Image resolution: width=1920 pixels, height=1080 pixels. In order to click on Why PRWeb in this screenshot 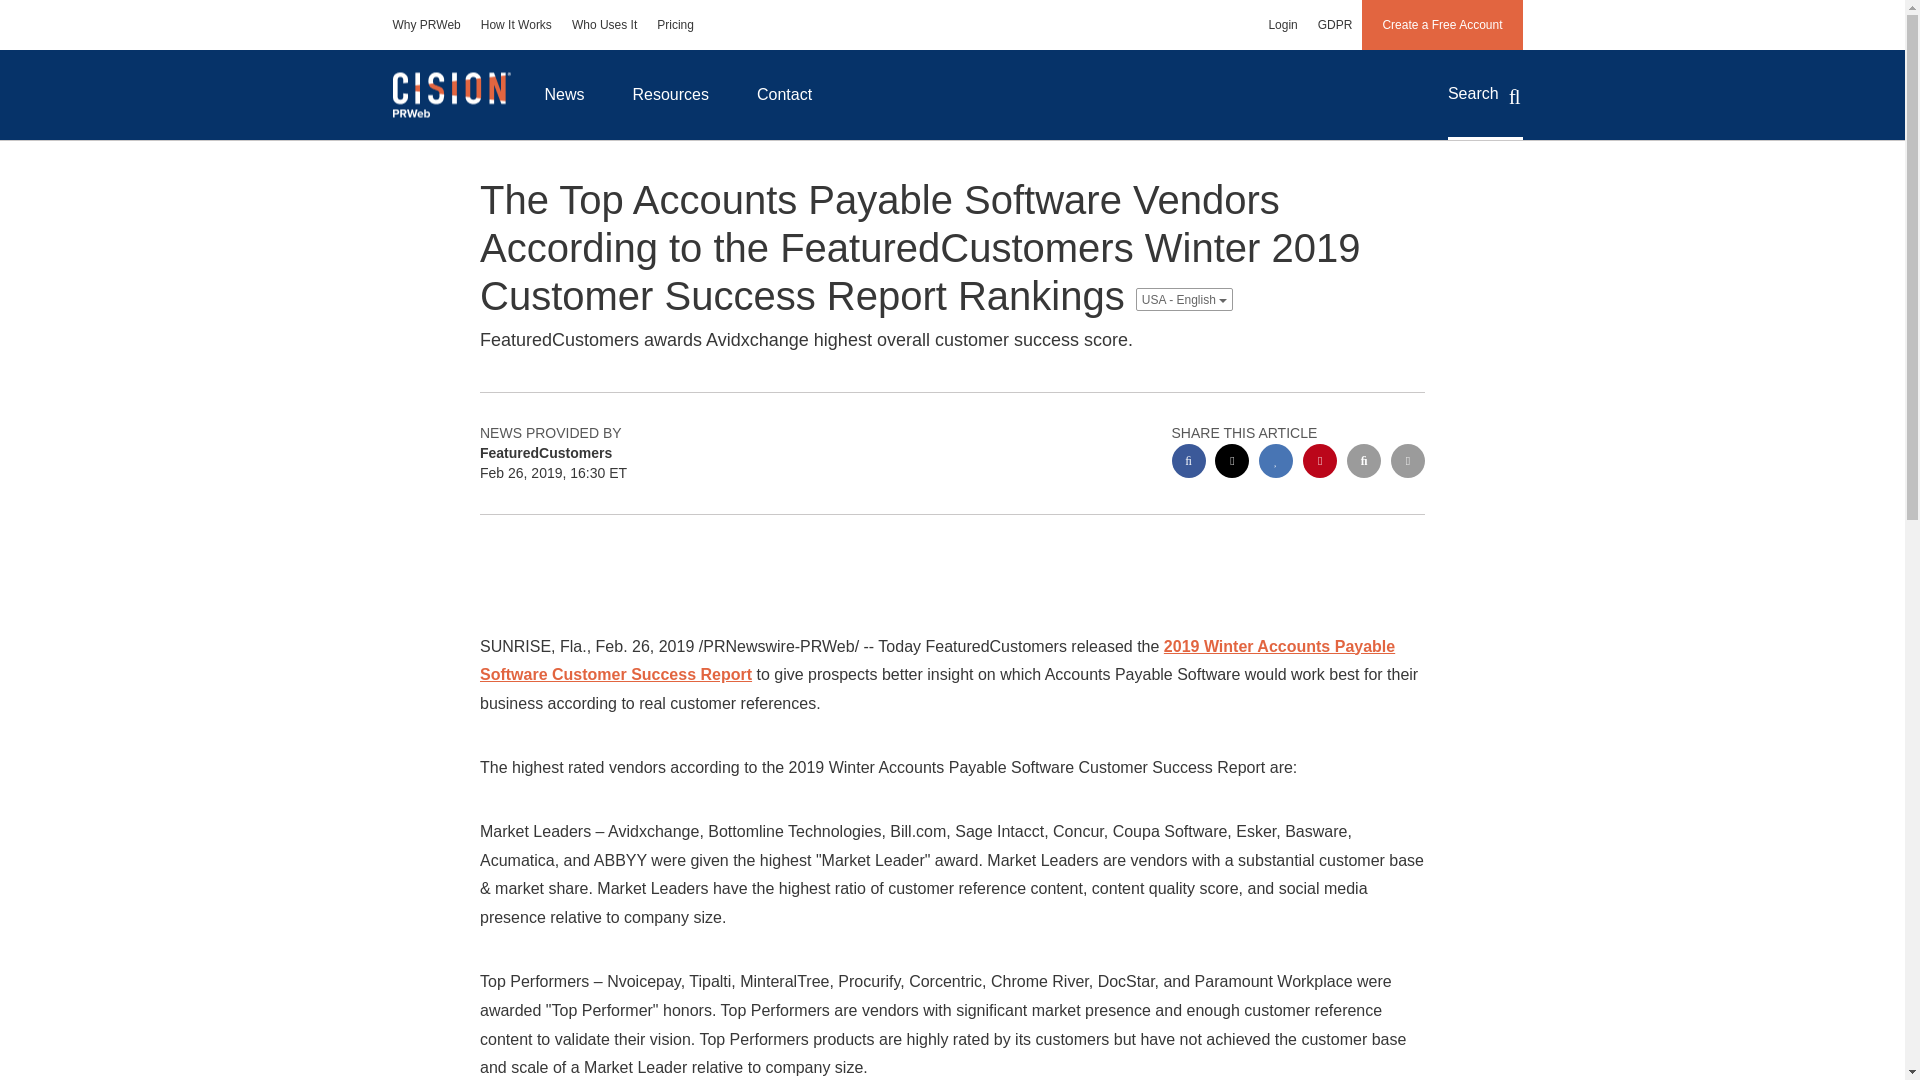, I will do `click(426, 24)`.